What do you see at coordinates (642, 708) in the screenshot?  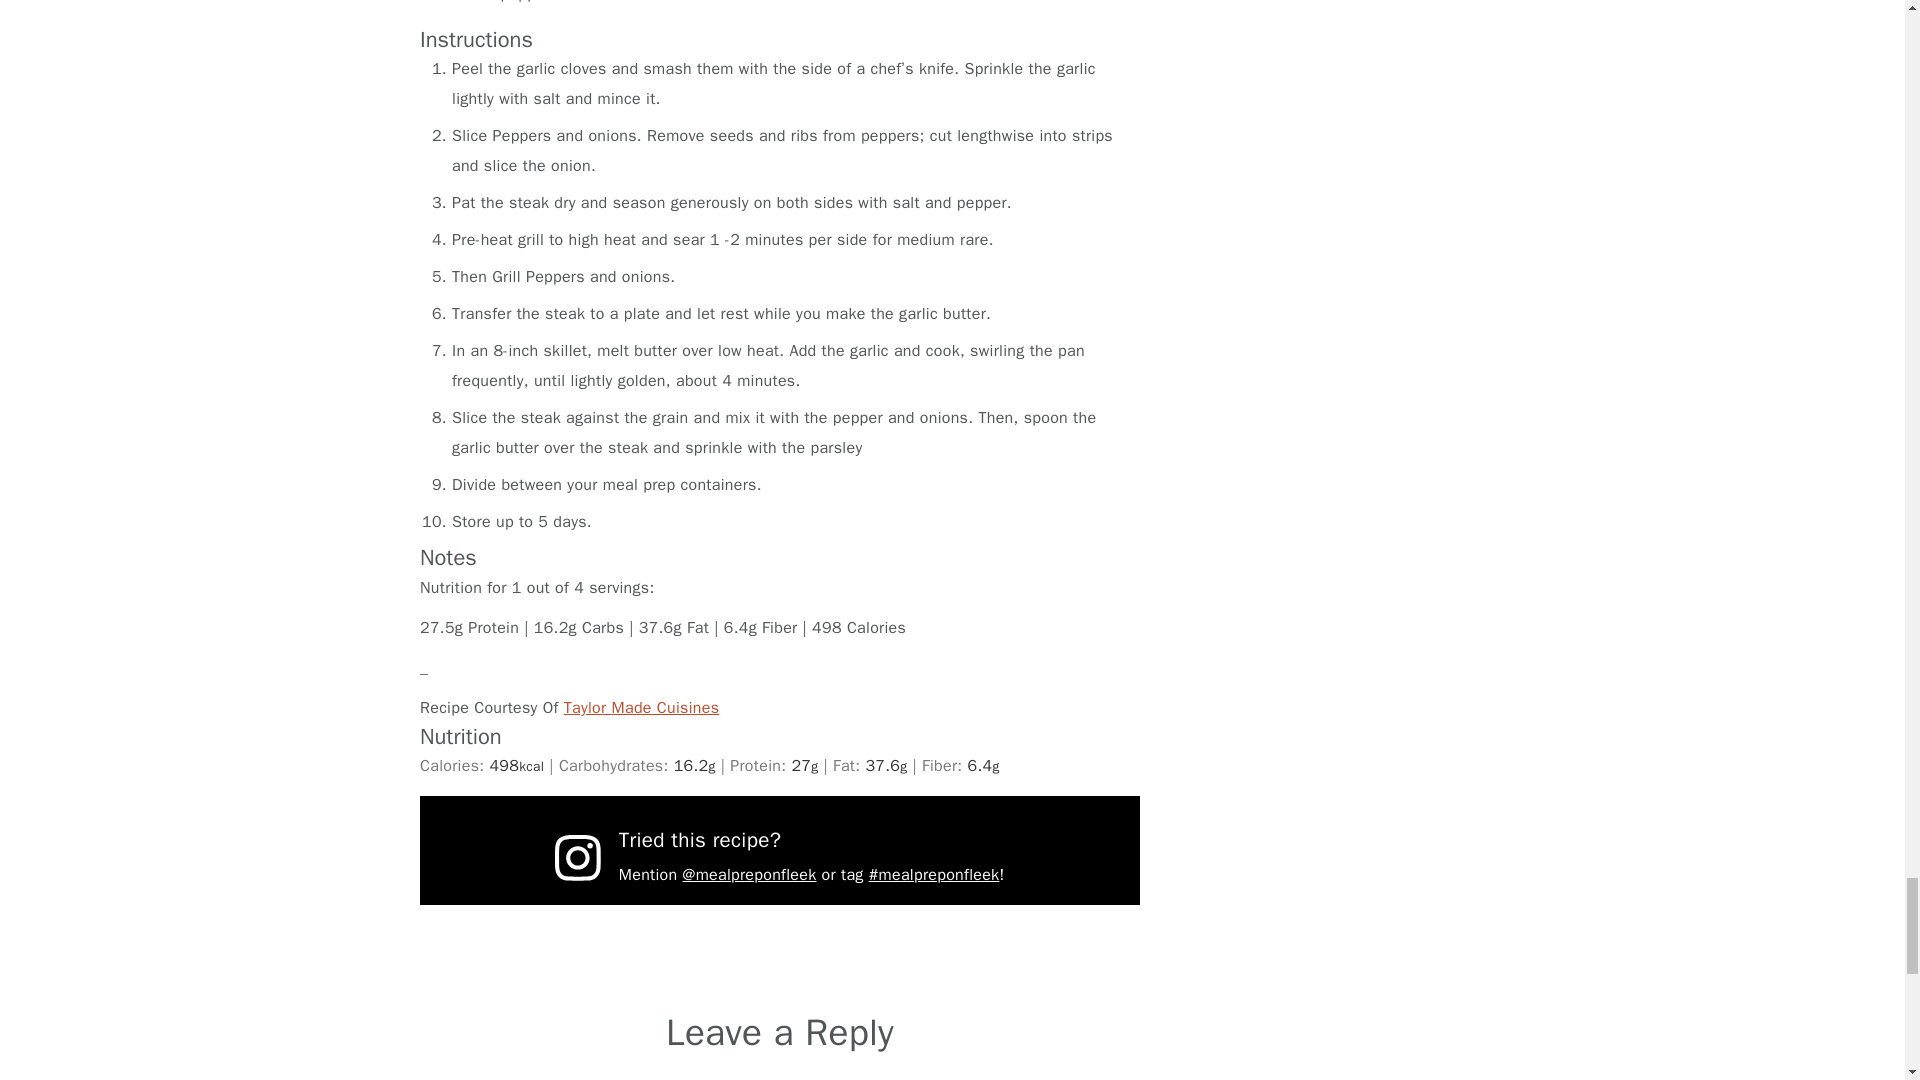 I see `Taylor Made Cuisines` at bounding box center [642, 708].